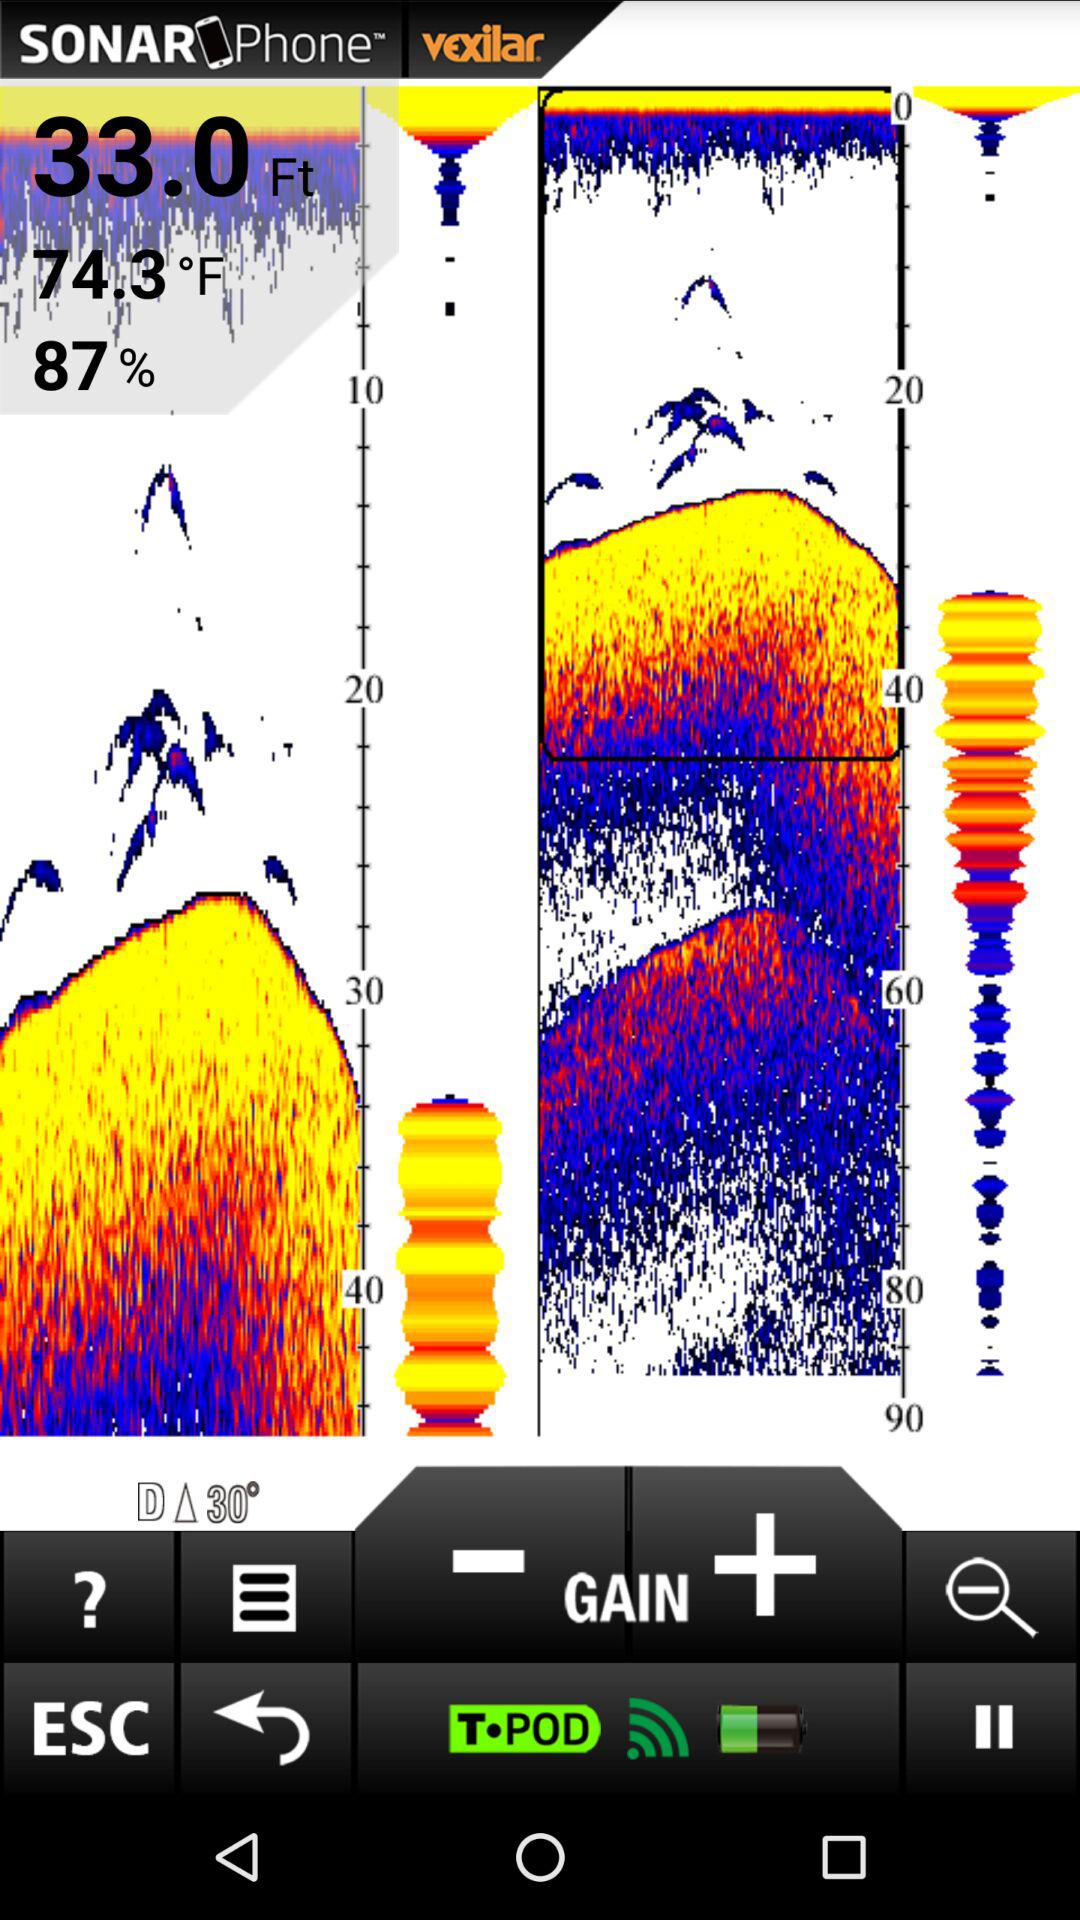 This screenshot has width=1080, height=1920. Describe the element at coordinates (765, 1564) in the screenshot. I see `increase size` at that location.